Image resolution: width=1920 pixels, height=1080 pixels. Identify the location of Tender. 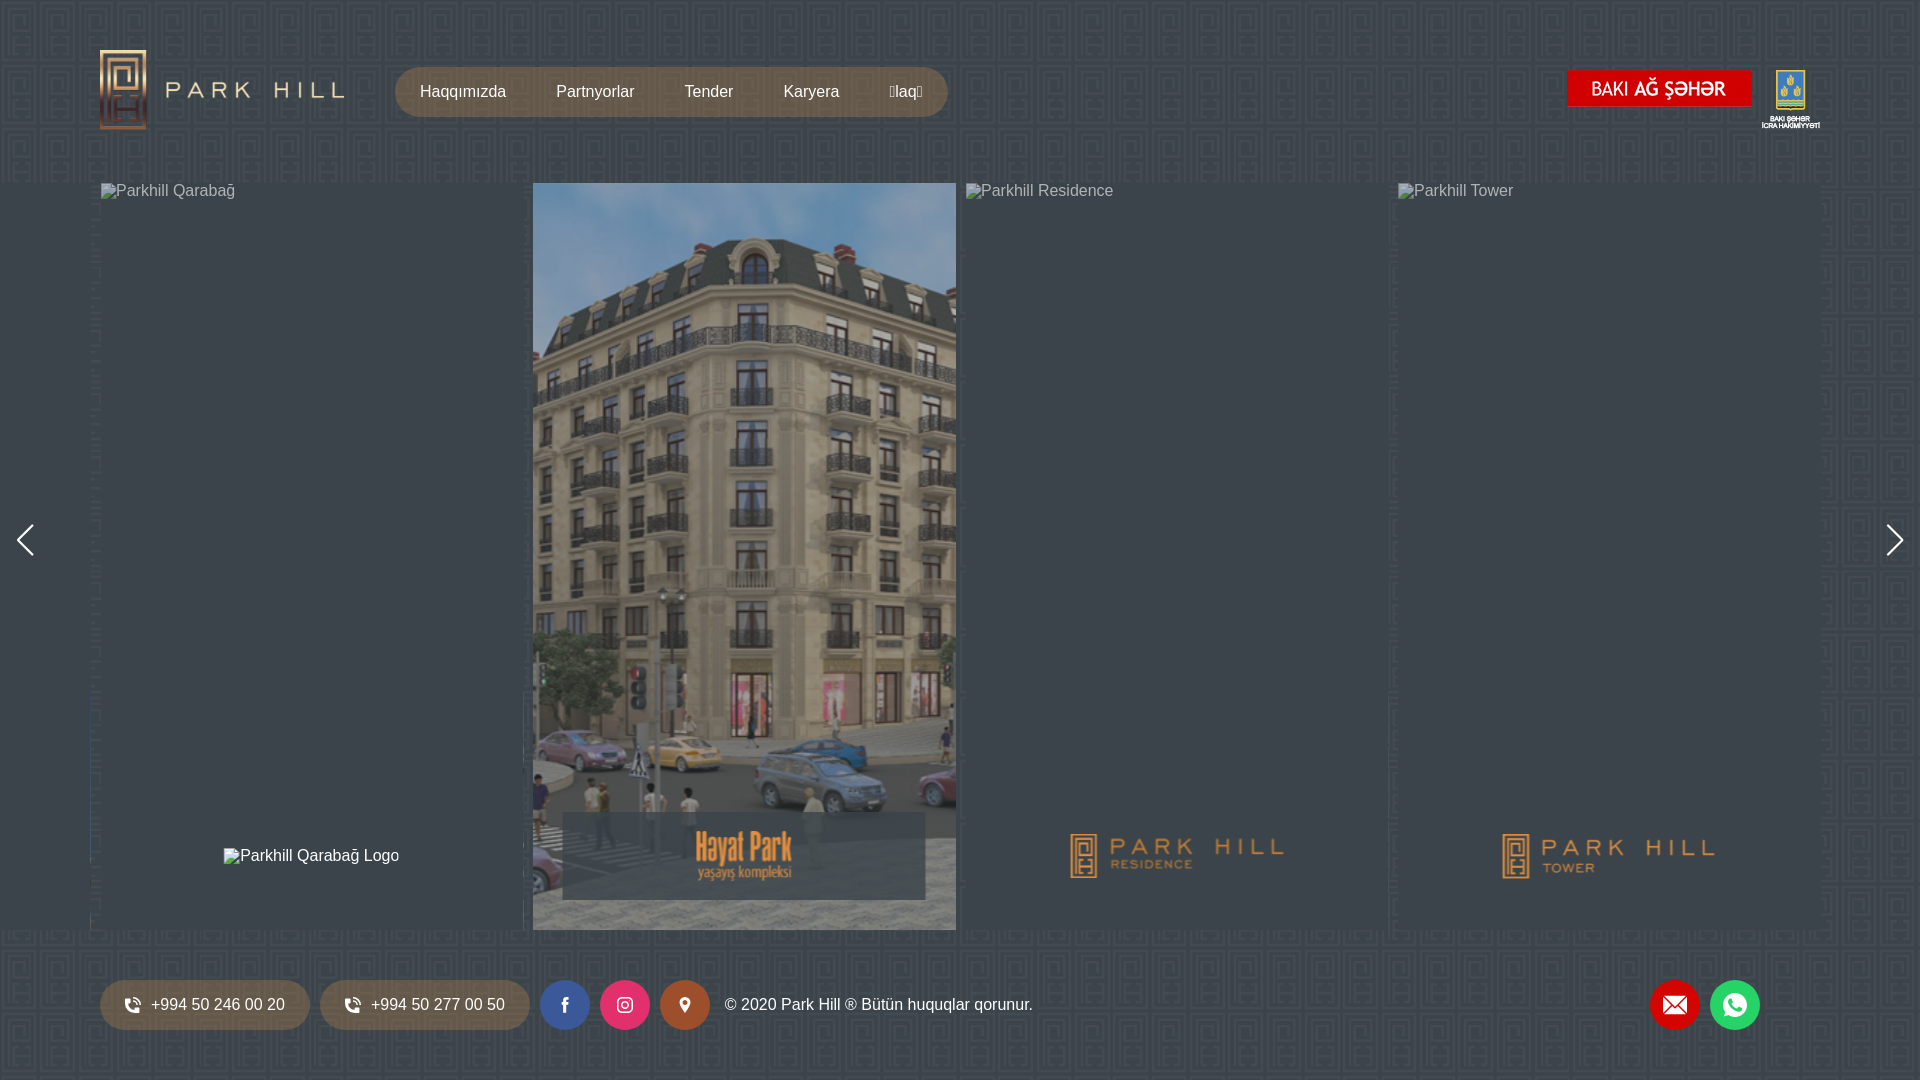
(710, 91).